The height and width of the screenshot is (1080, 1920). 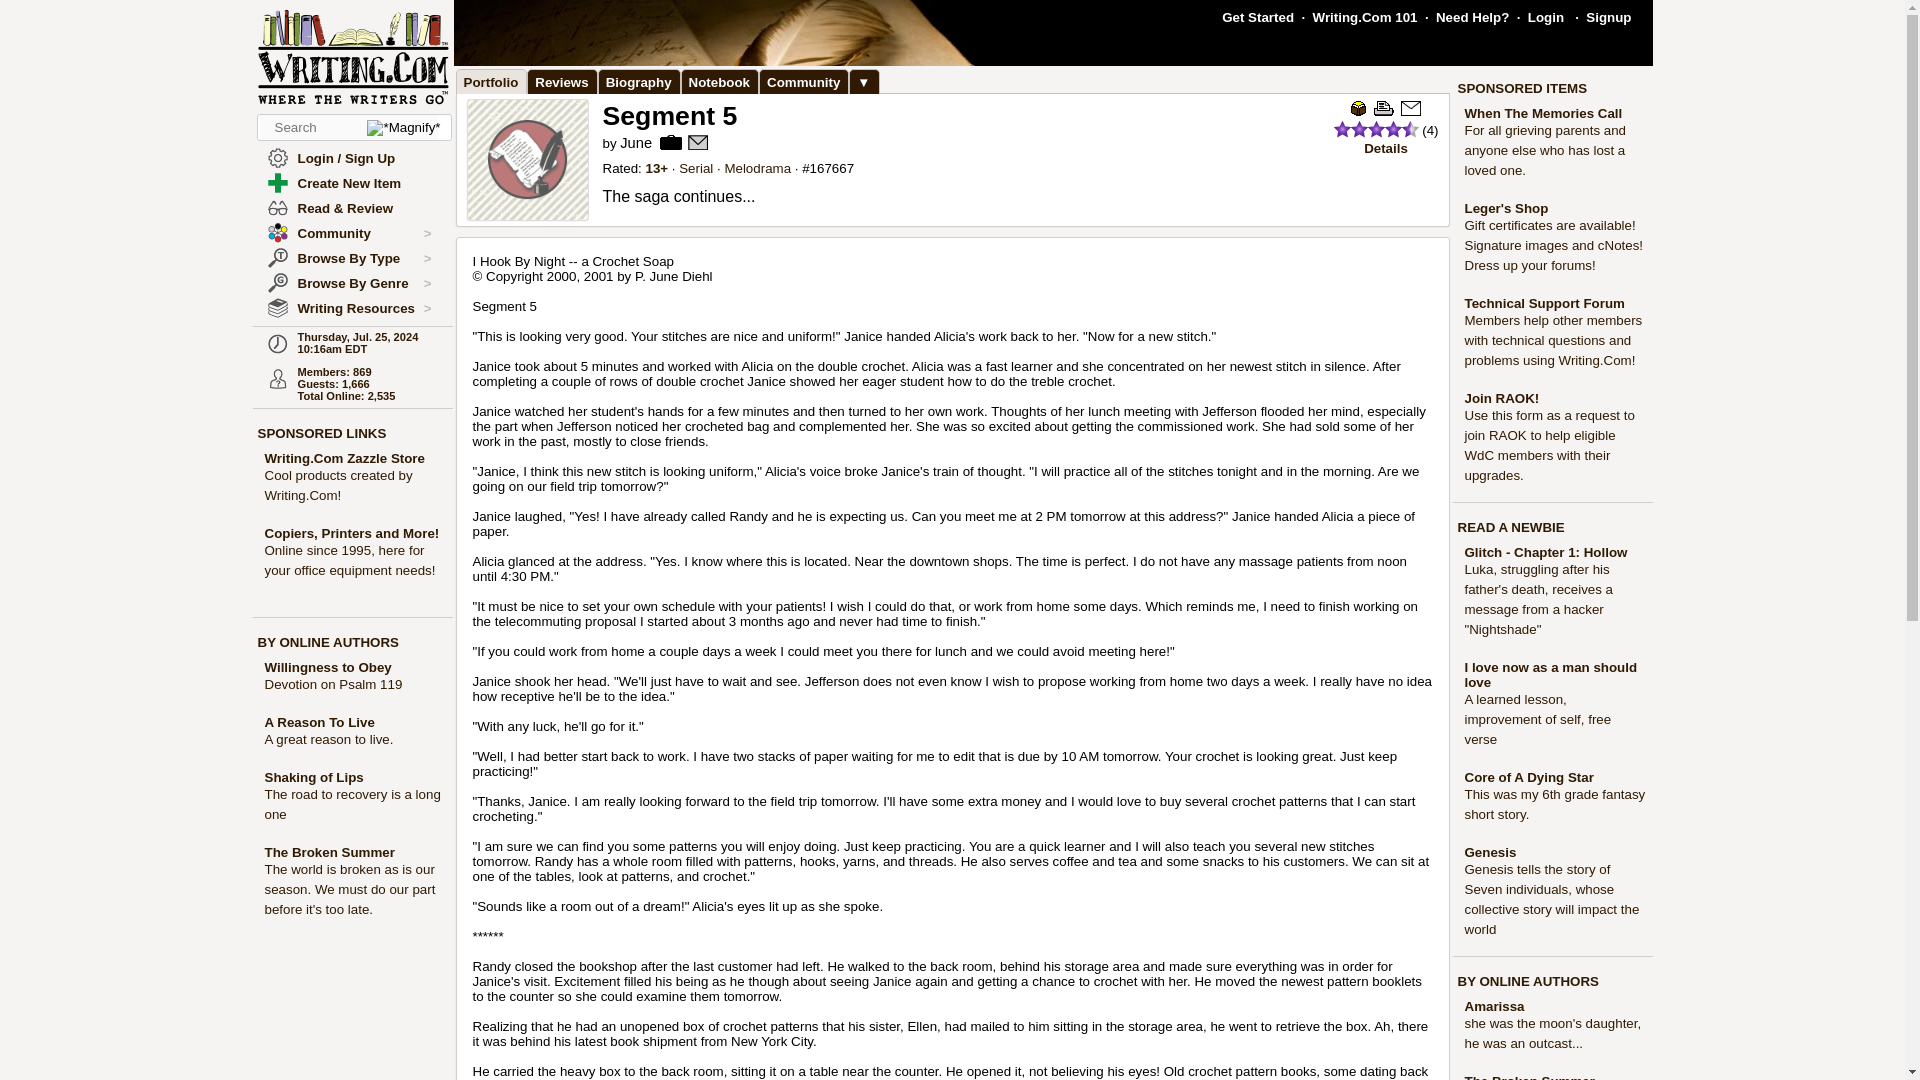 What do you see at coordinates (1258, 16) in the screenshot?
I see `Get Started` at bounding box center [1258, 16].